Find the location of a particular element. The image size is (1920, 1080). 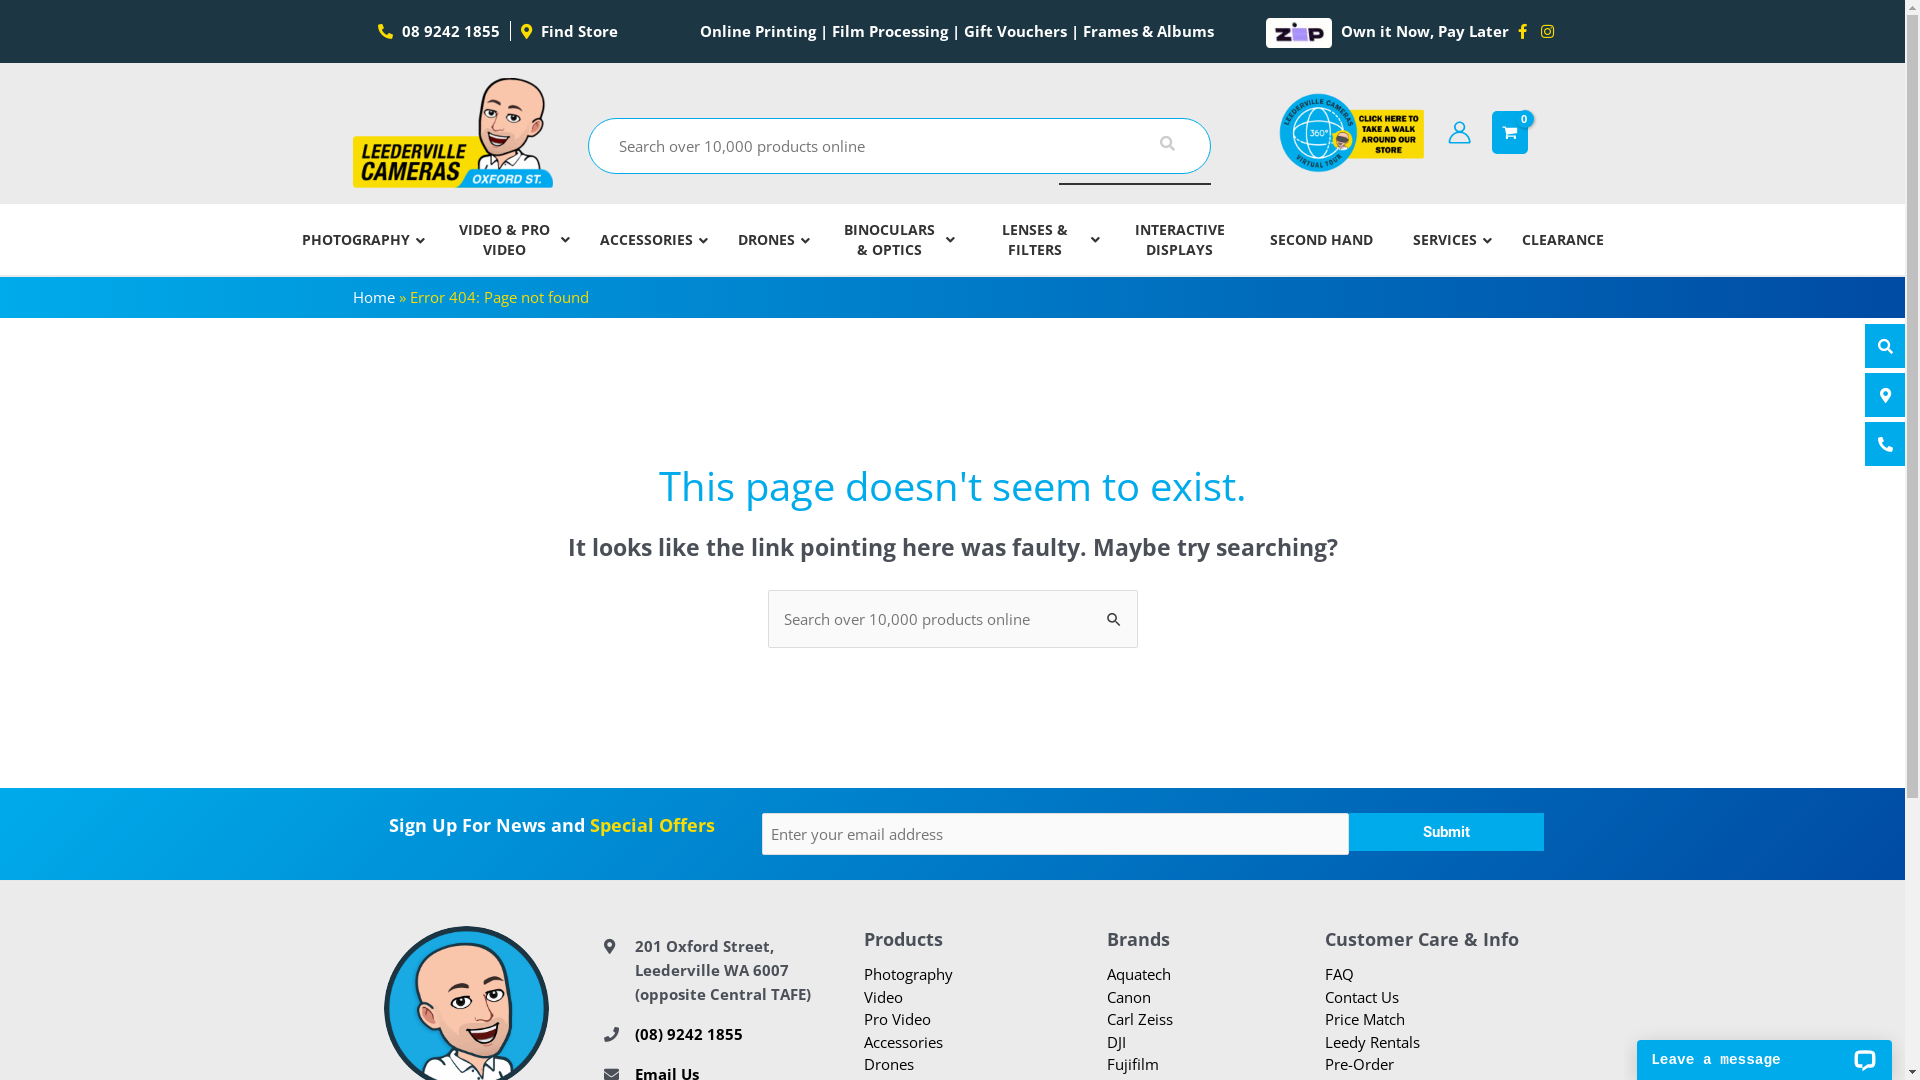

Accessories is located at coordinates (904, 1042).